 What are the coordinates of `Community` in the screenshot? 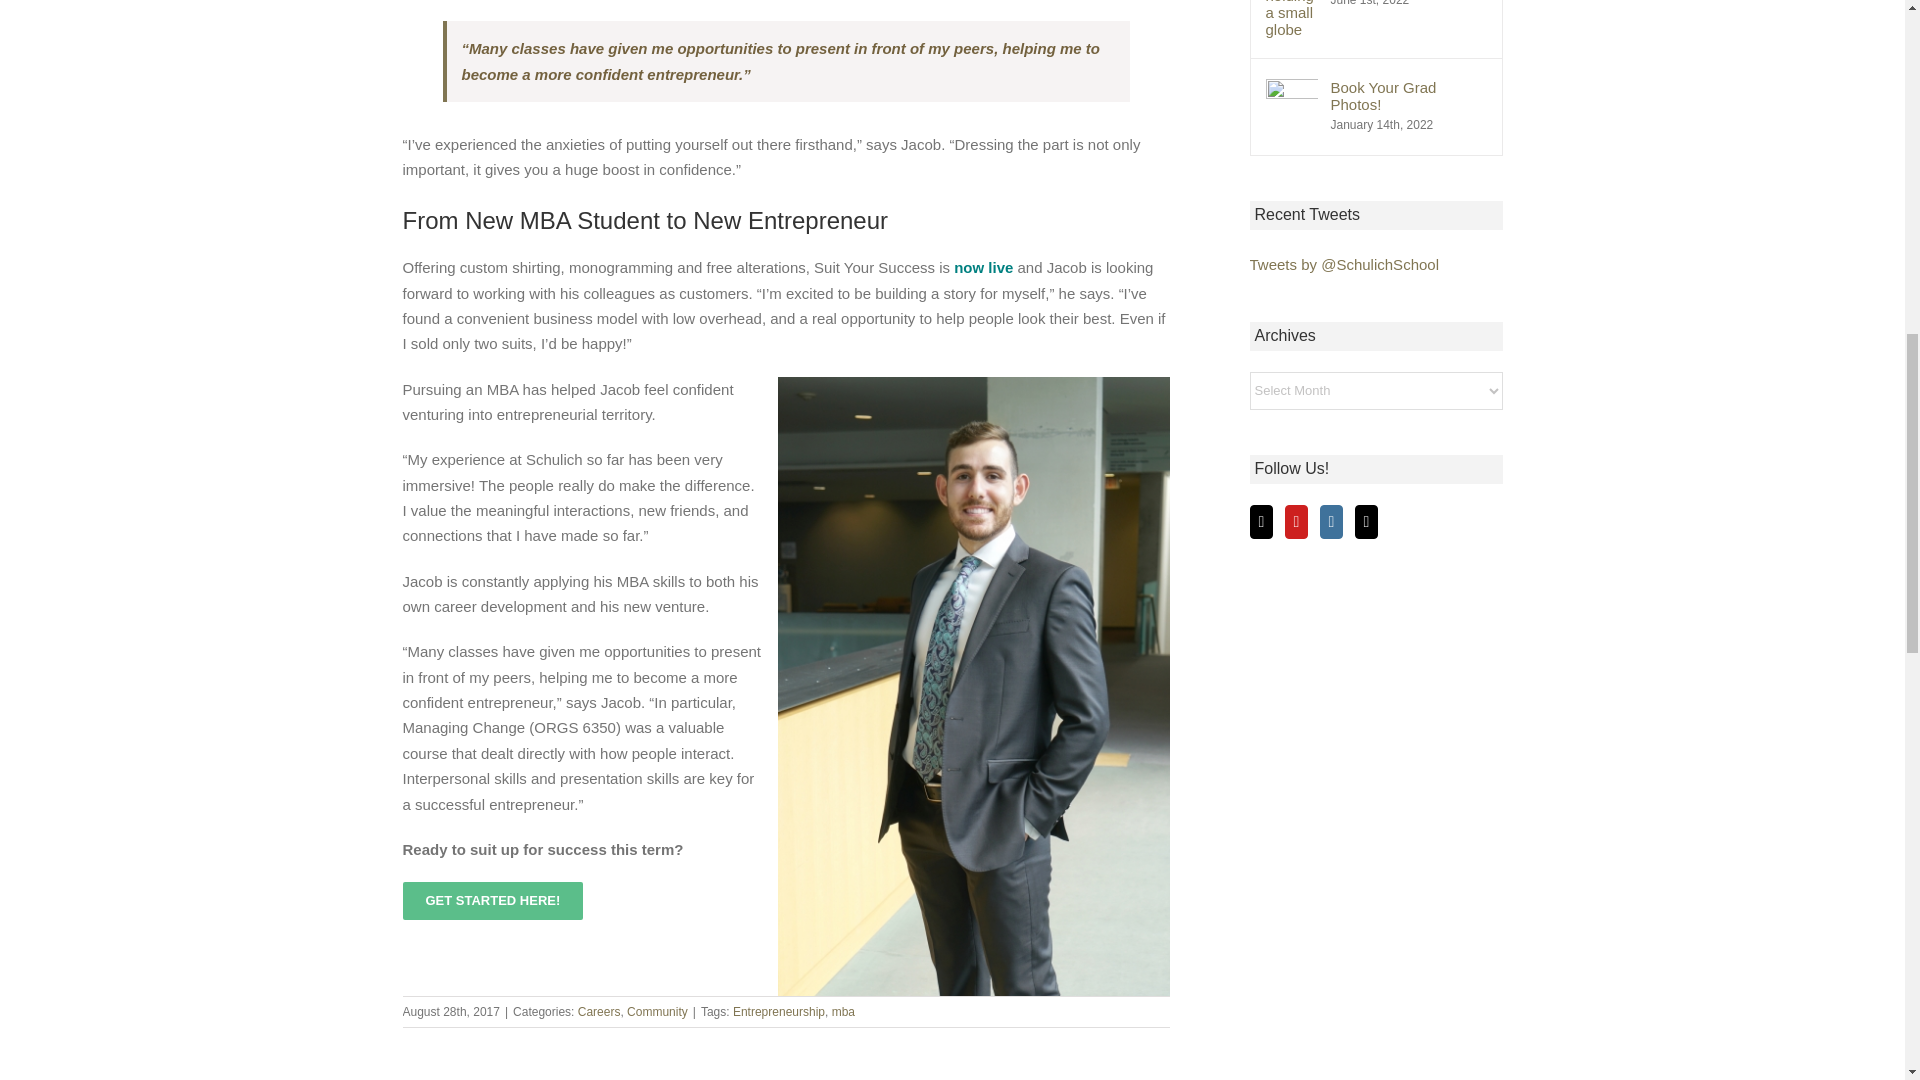 It's located at (657, 1012).